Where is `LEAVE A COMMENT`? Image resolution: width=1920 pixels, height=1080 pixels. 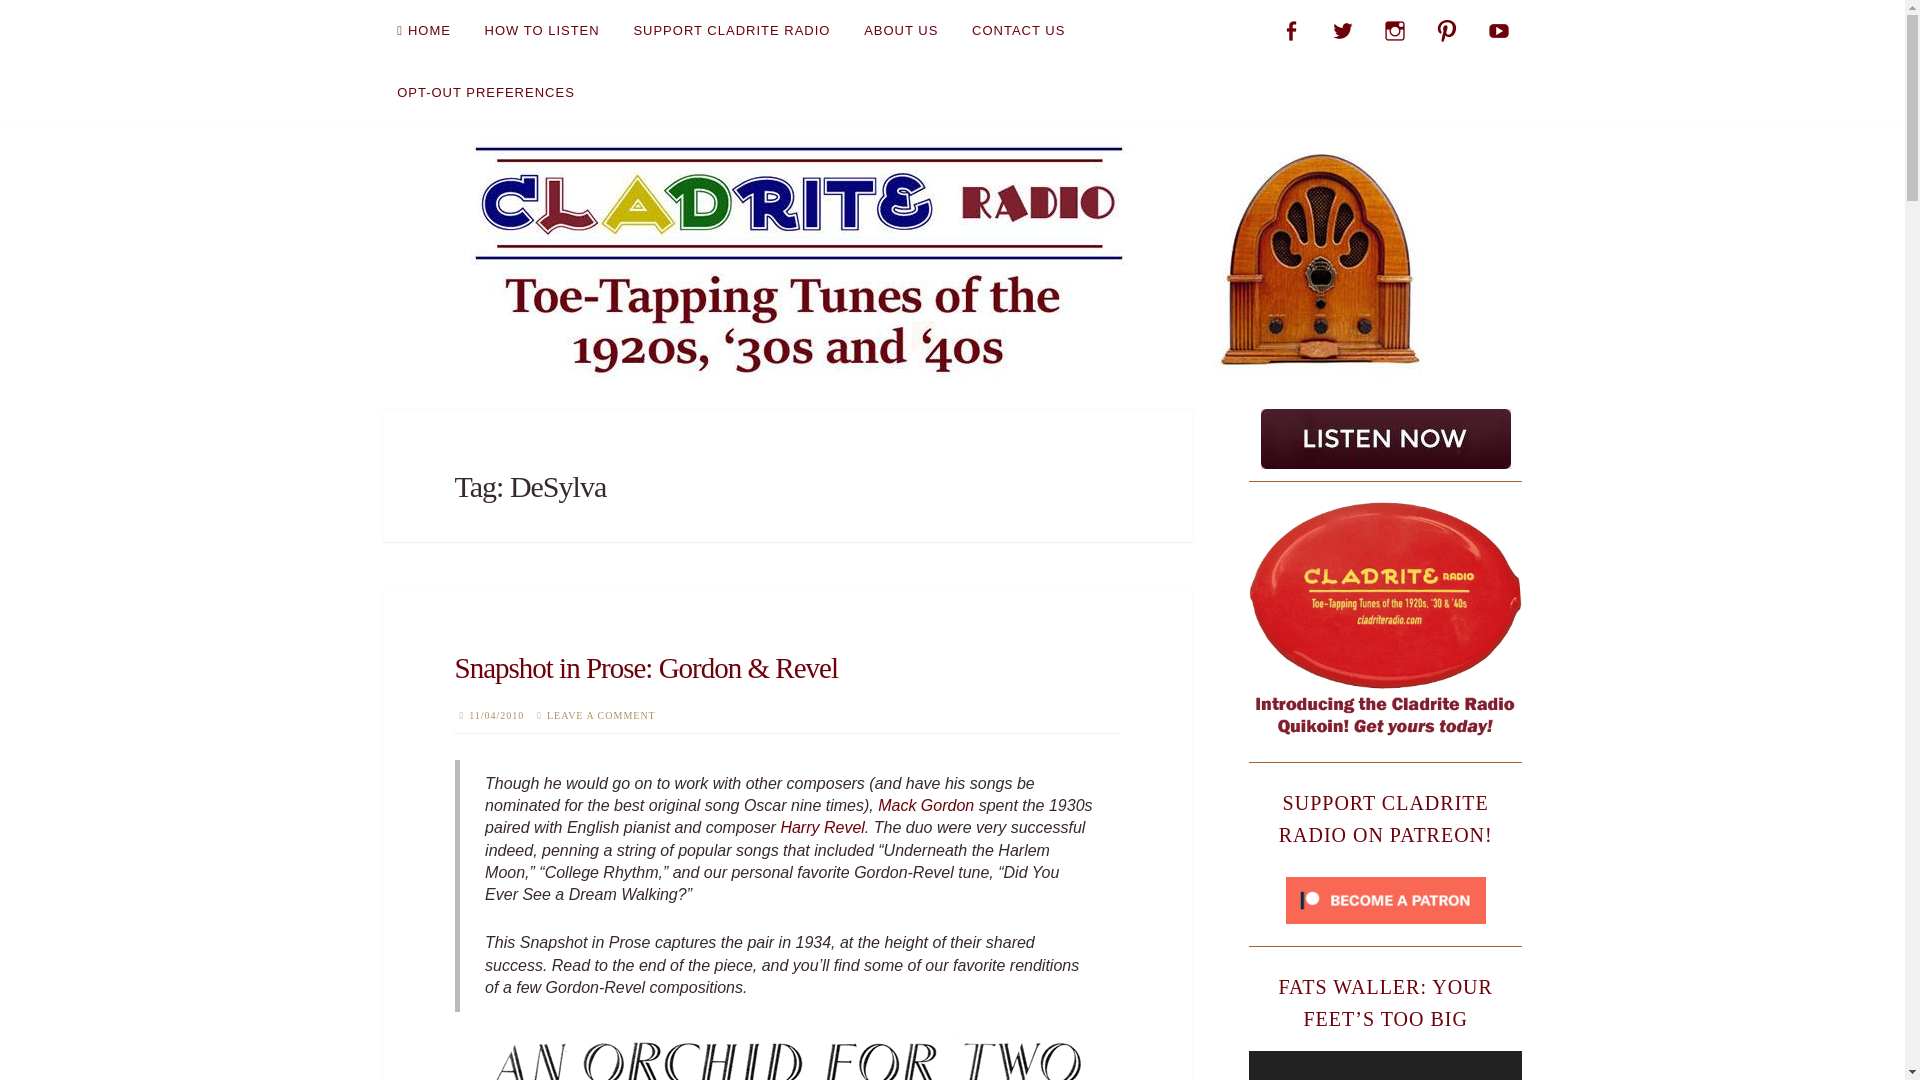
LEAVE A COMMENT is located at coordinates (602, 715).